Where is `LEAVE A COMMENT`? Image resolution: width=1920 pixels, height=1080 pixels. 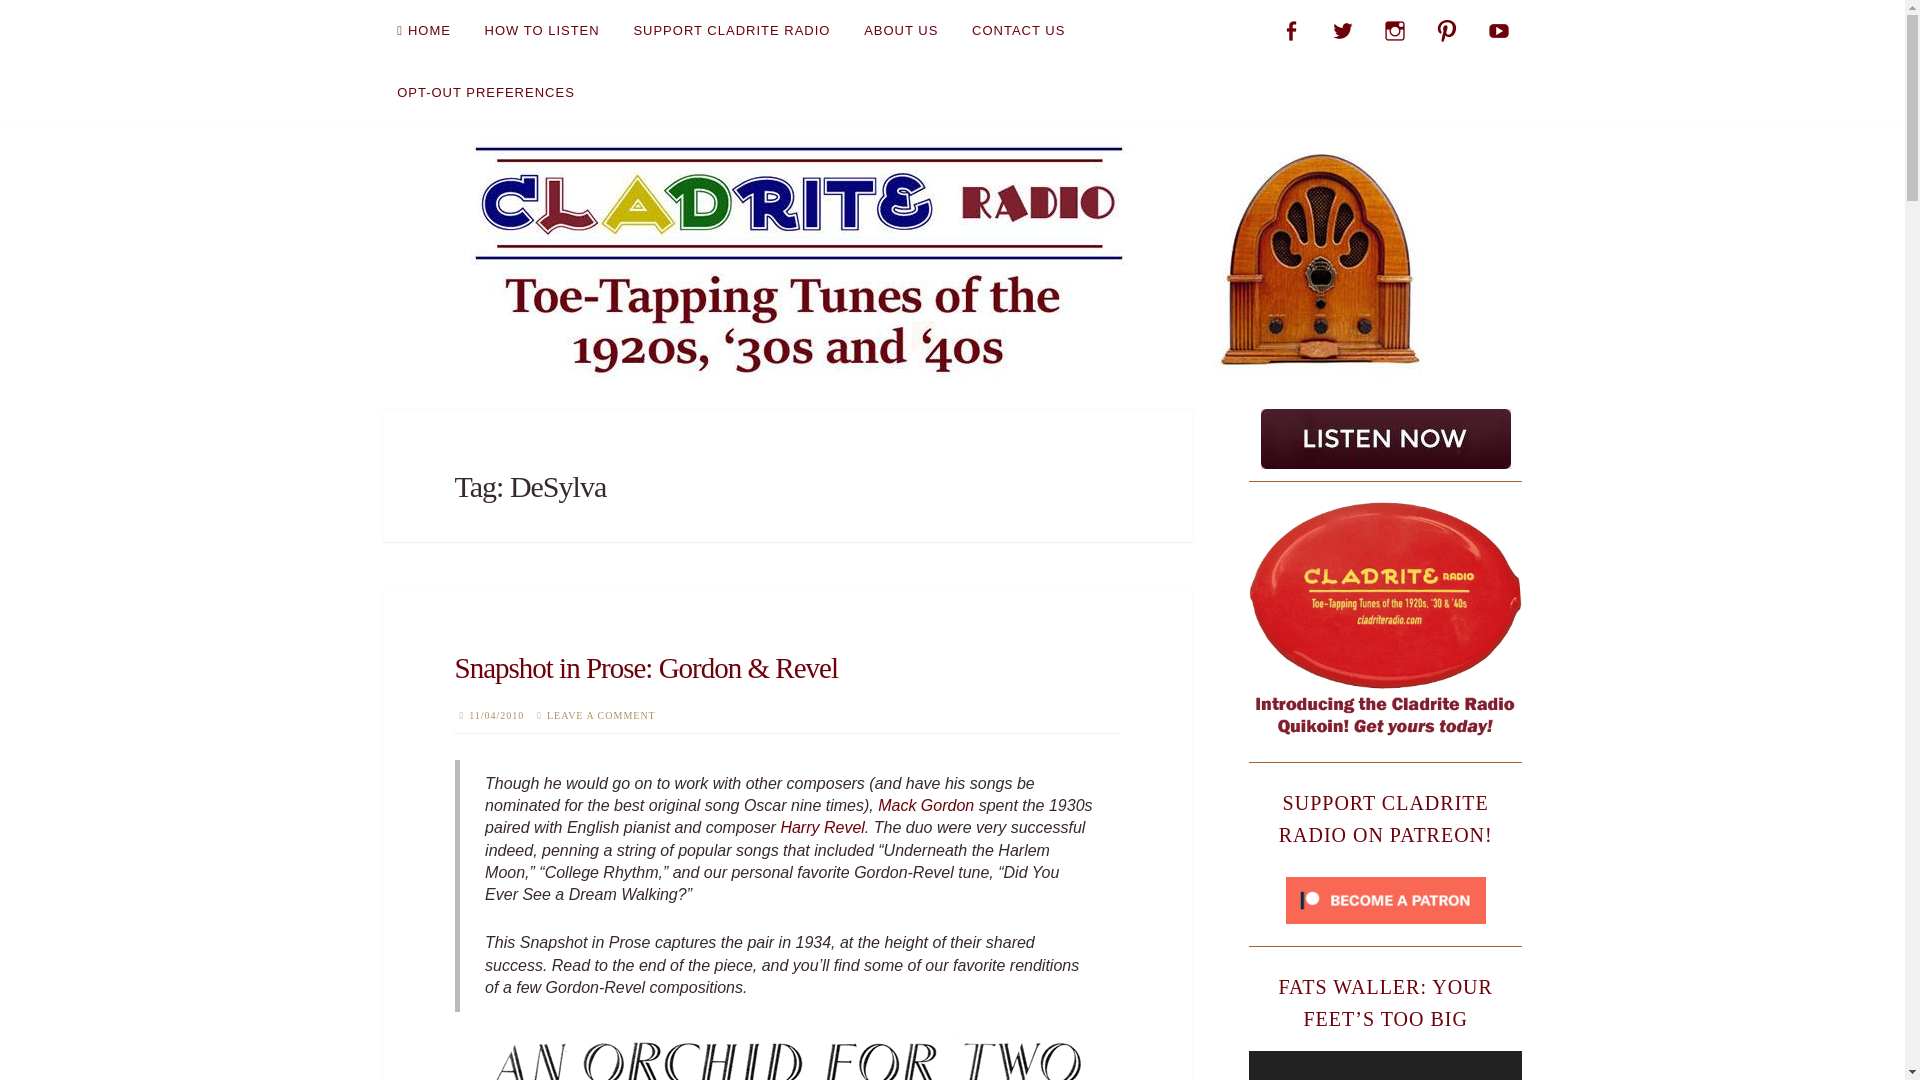
LEAVE A COMMENT is located at coordinates (602, 715).